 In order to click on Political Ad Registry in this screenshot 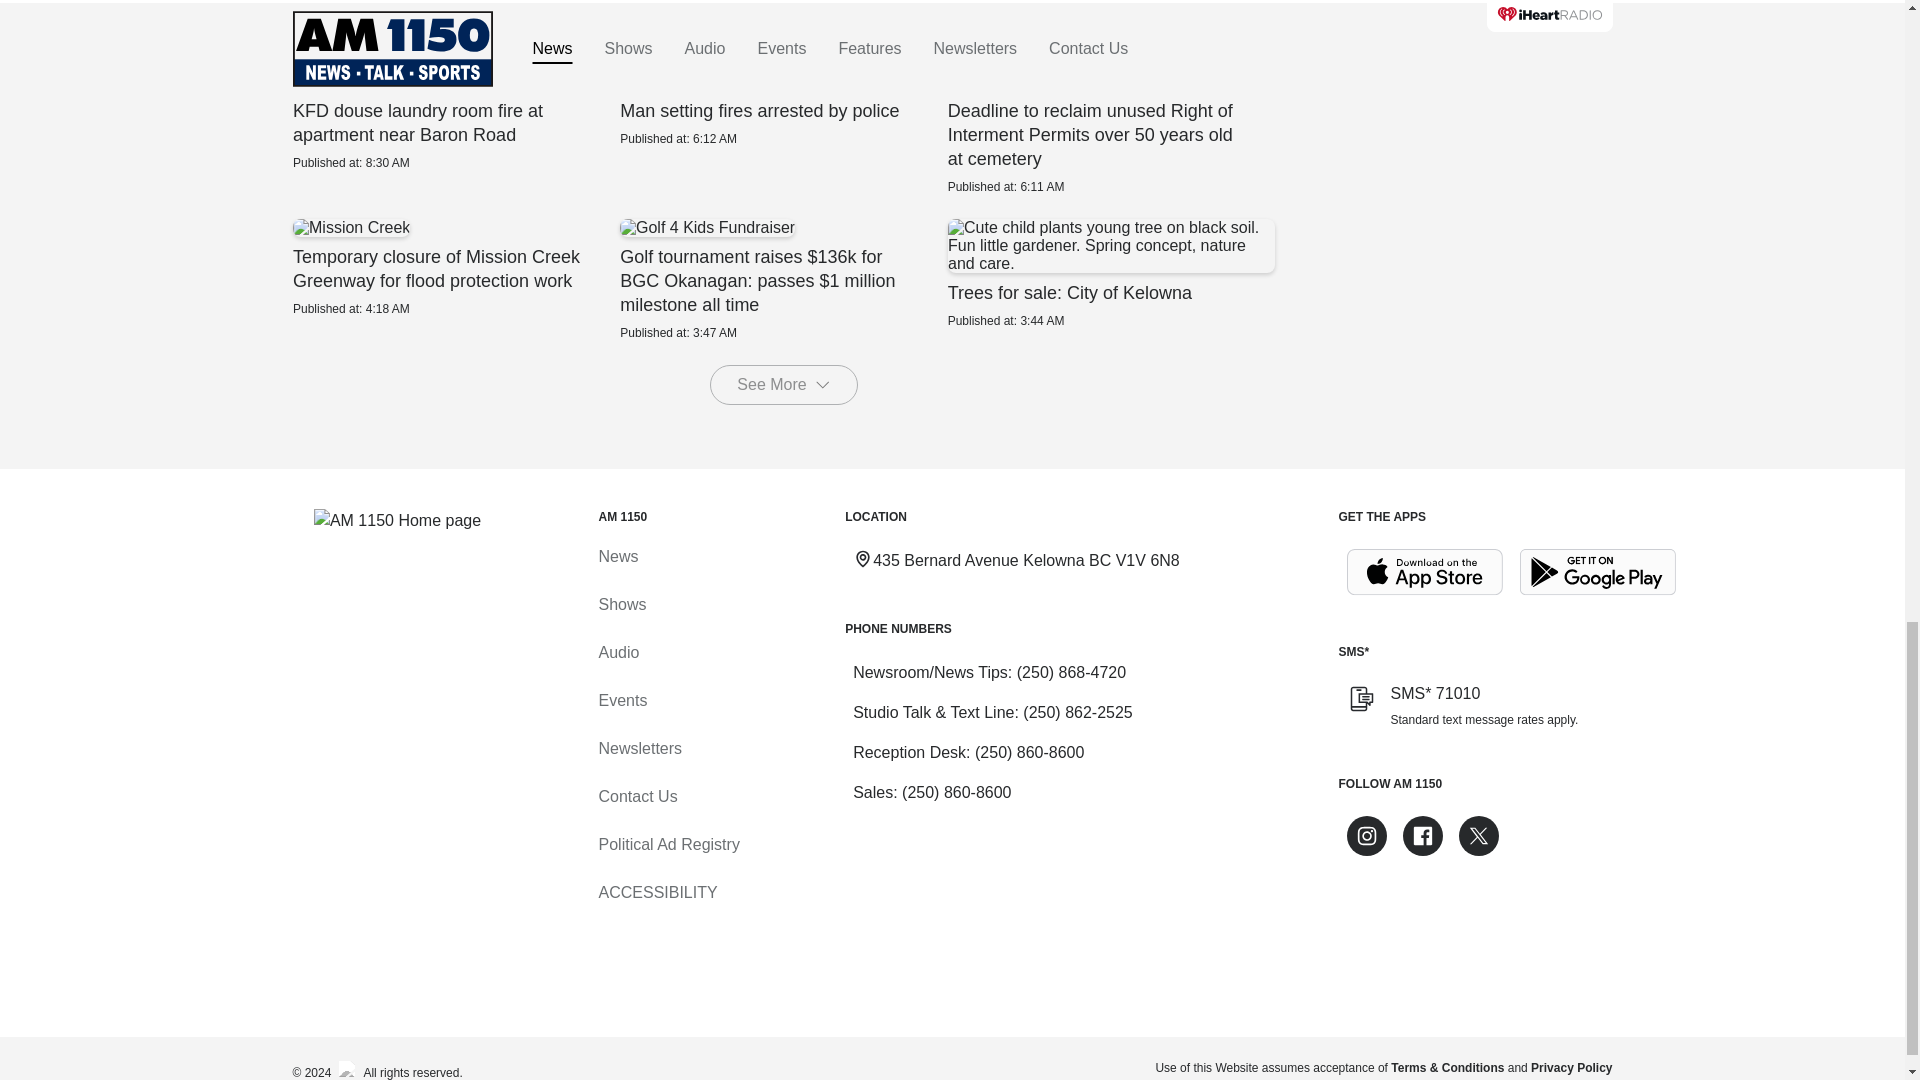, I will do `click(668, 844)`.